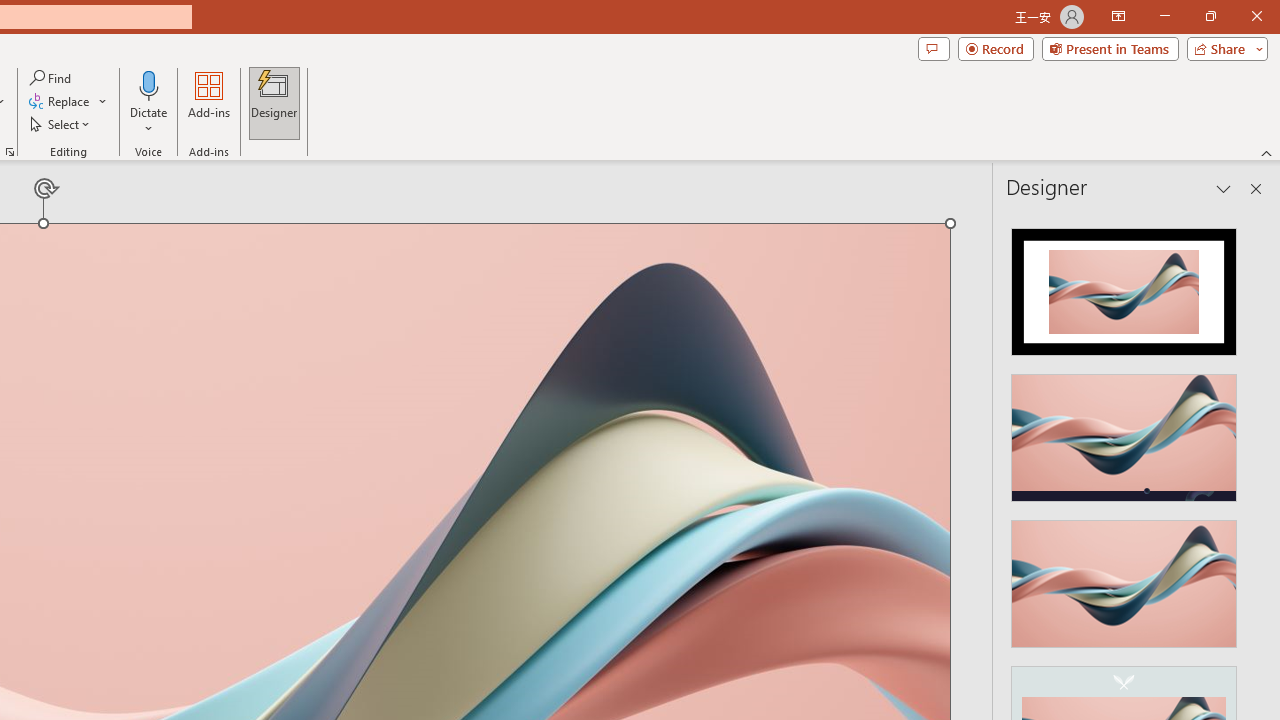 Image resolution: width=1280 pixels, height=720 pixels. What do you see at coordinates (1124, 577) in the screenshot?
I see `Design Idea` at bounding box center [1124, 577].